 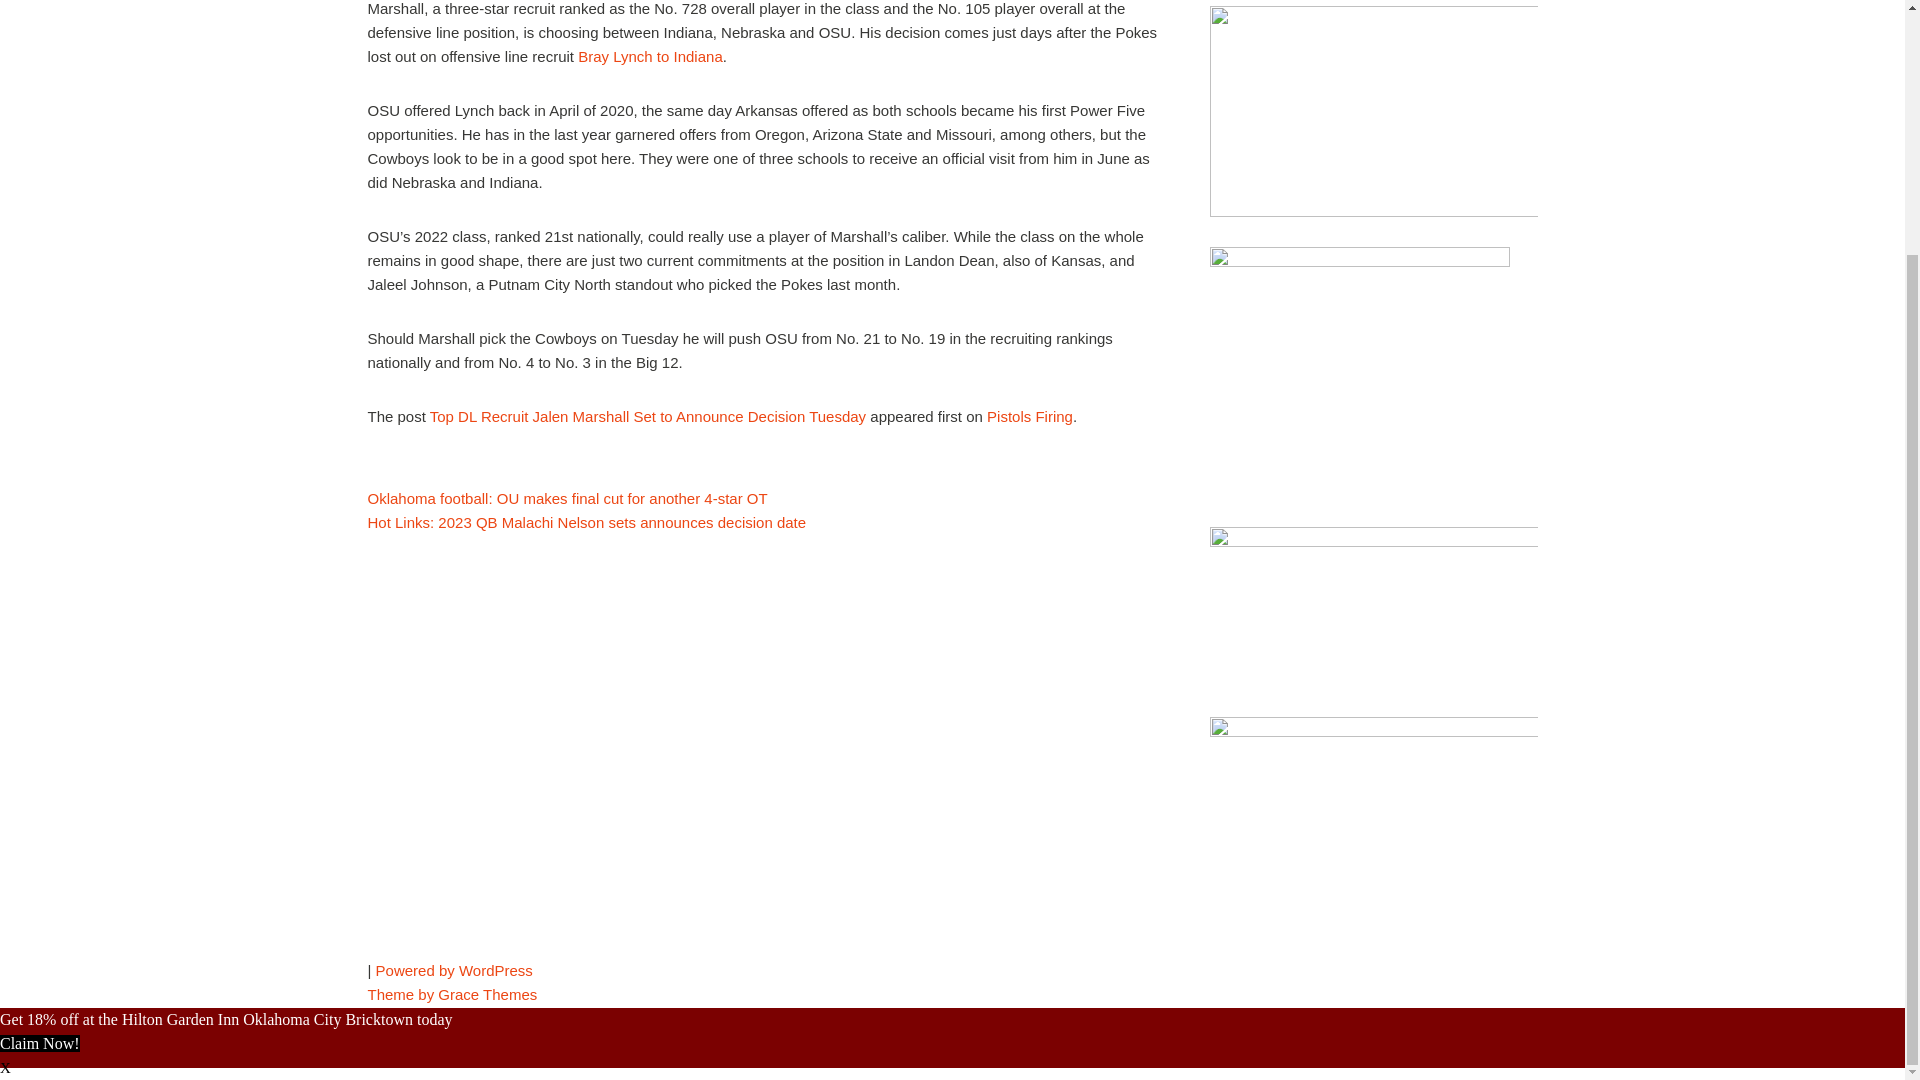 I want to click on Claim Now!, so click(x=40, y=1042).